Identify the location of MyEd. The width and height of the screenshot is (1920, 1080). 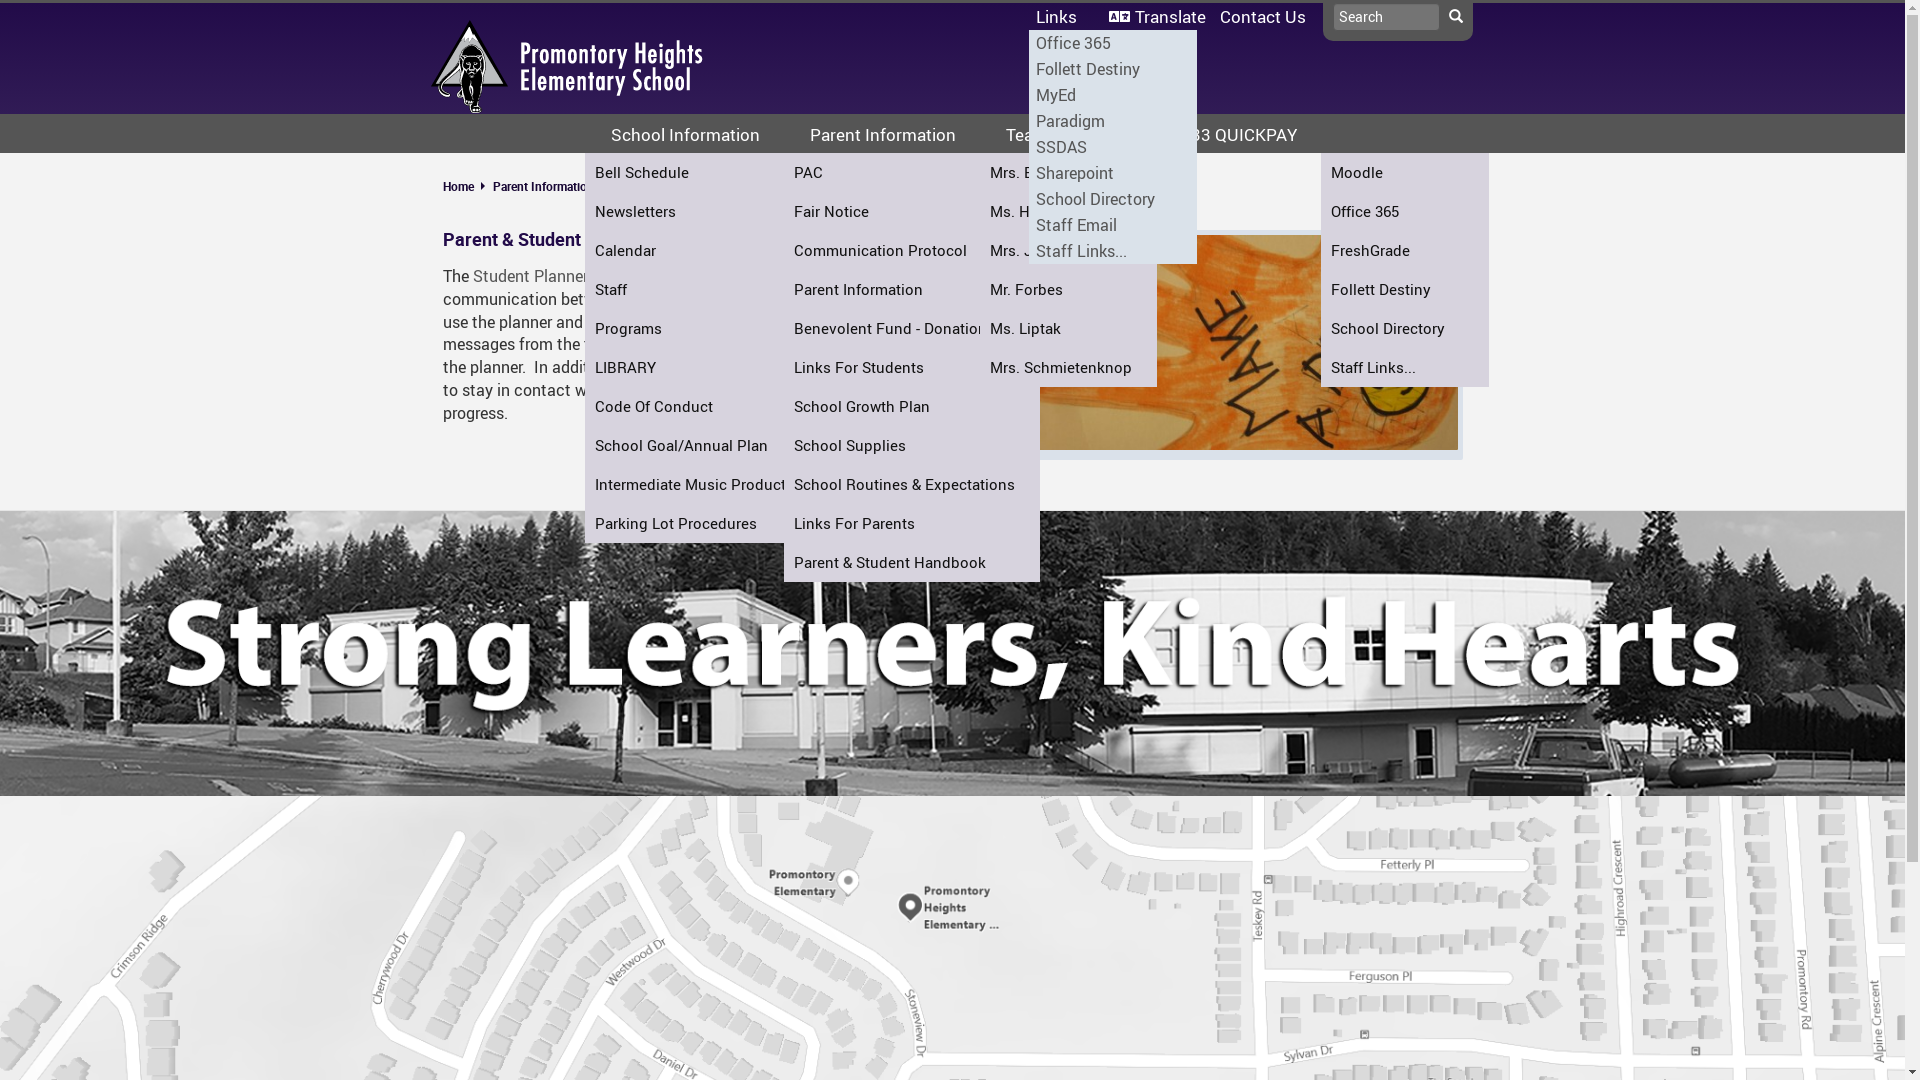
(1112, 95).